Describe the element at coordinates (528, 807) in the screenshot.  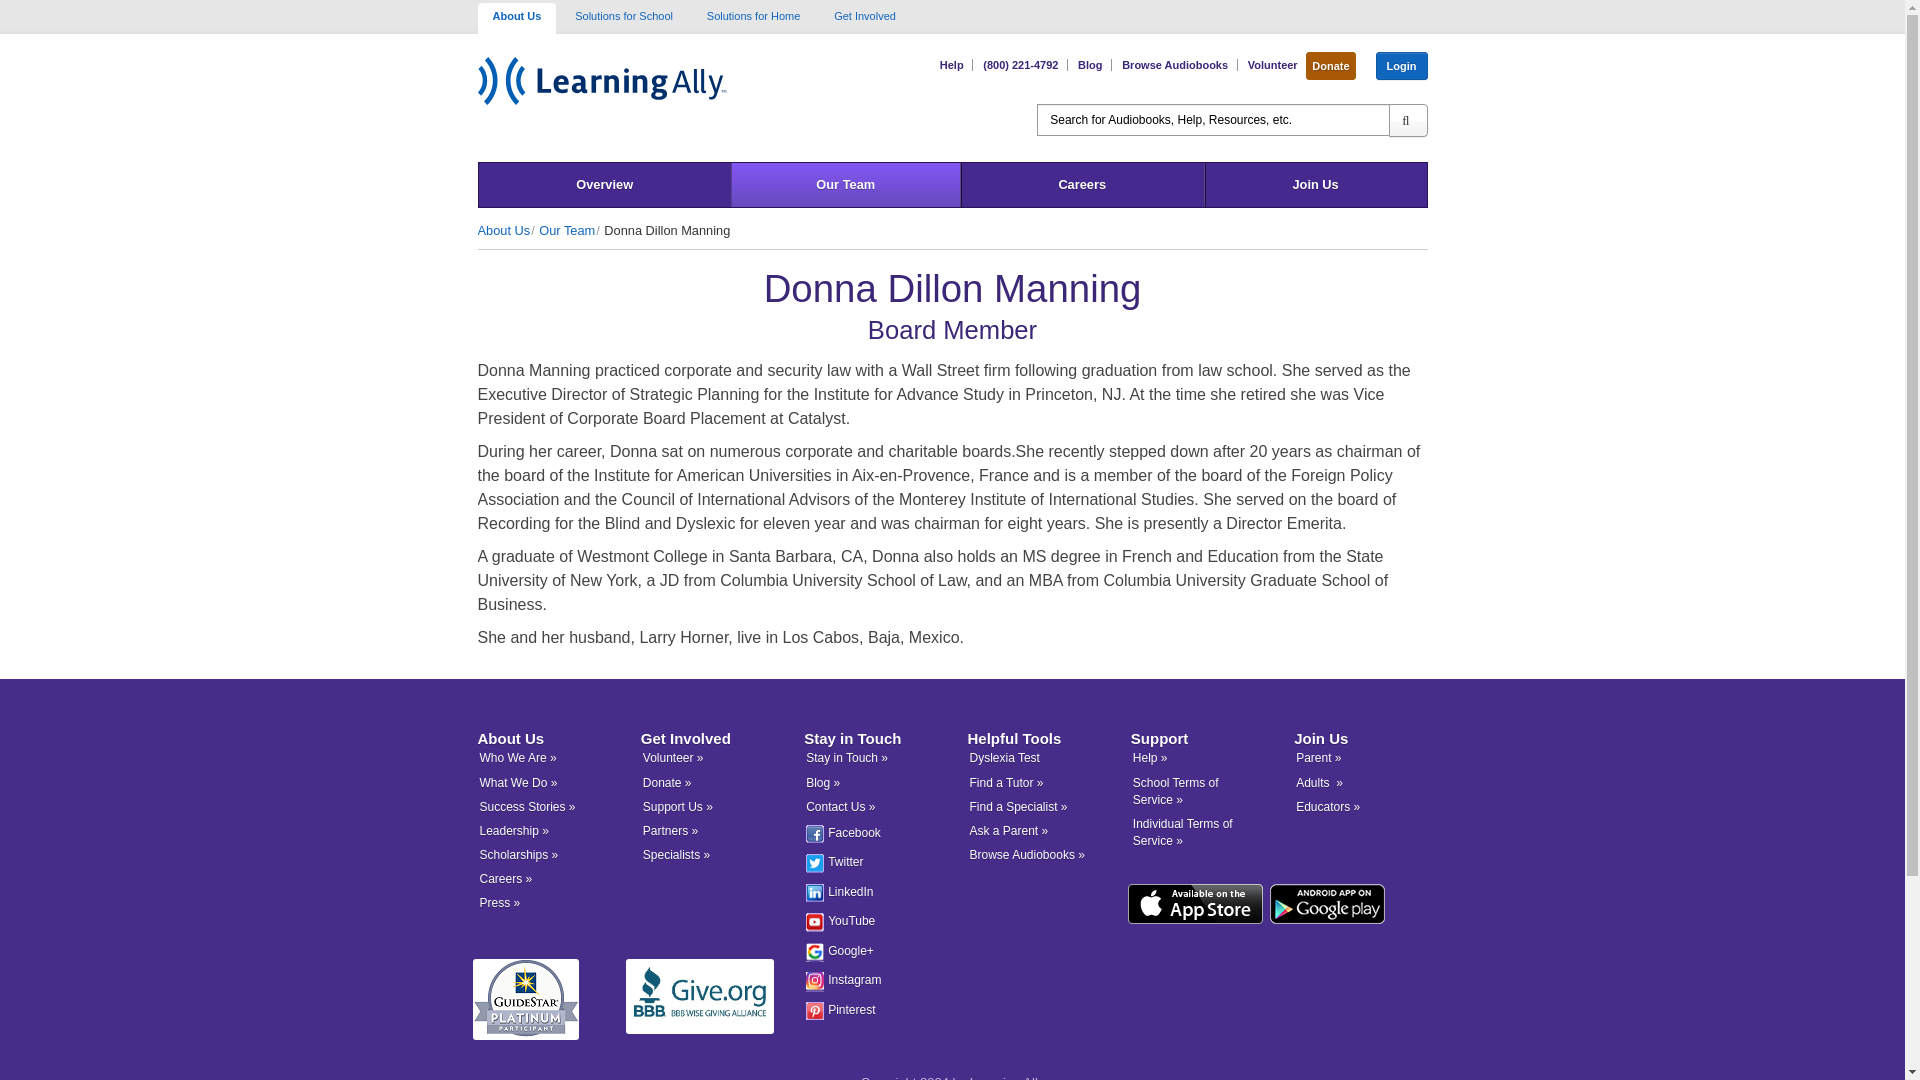
I see `Success Stories` at that location.